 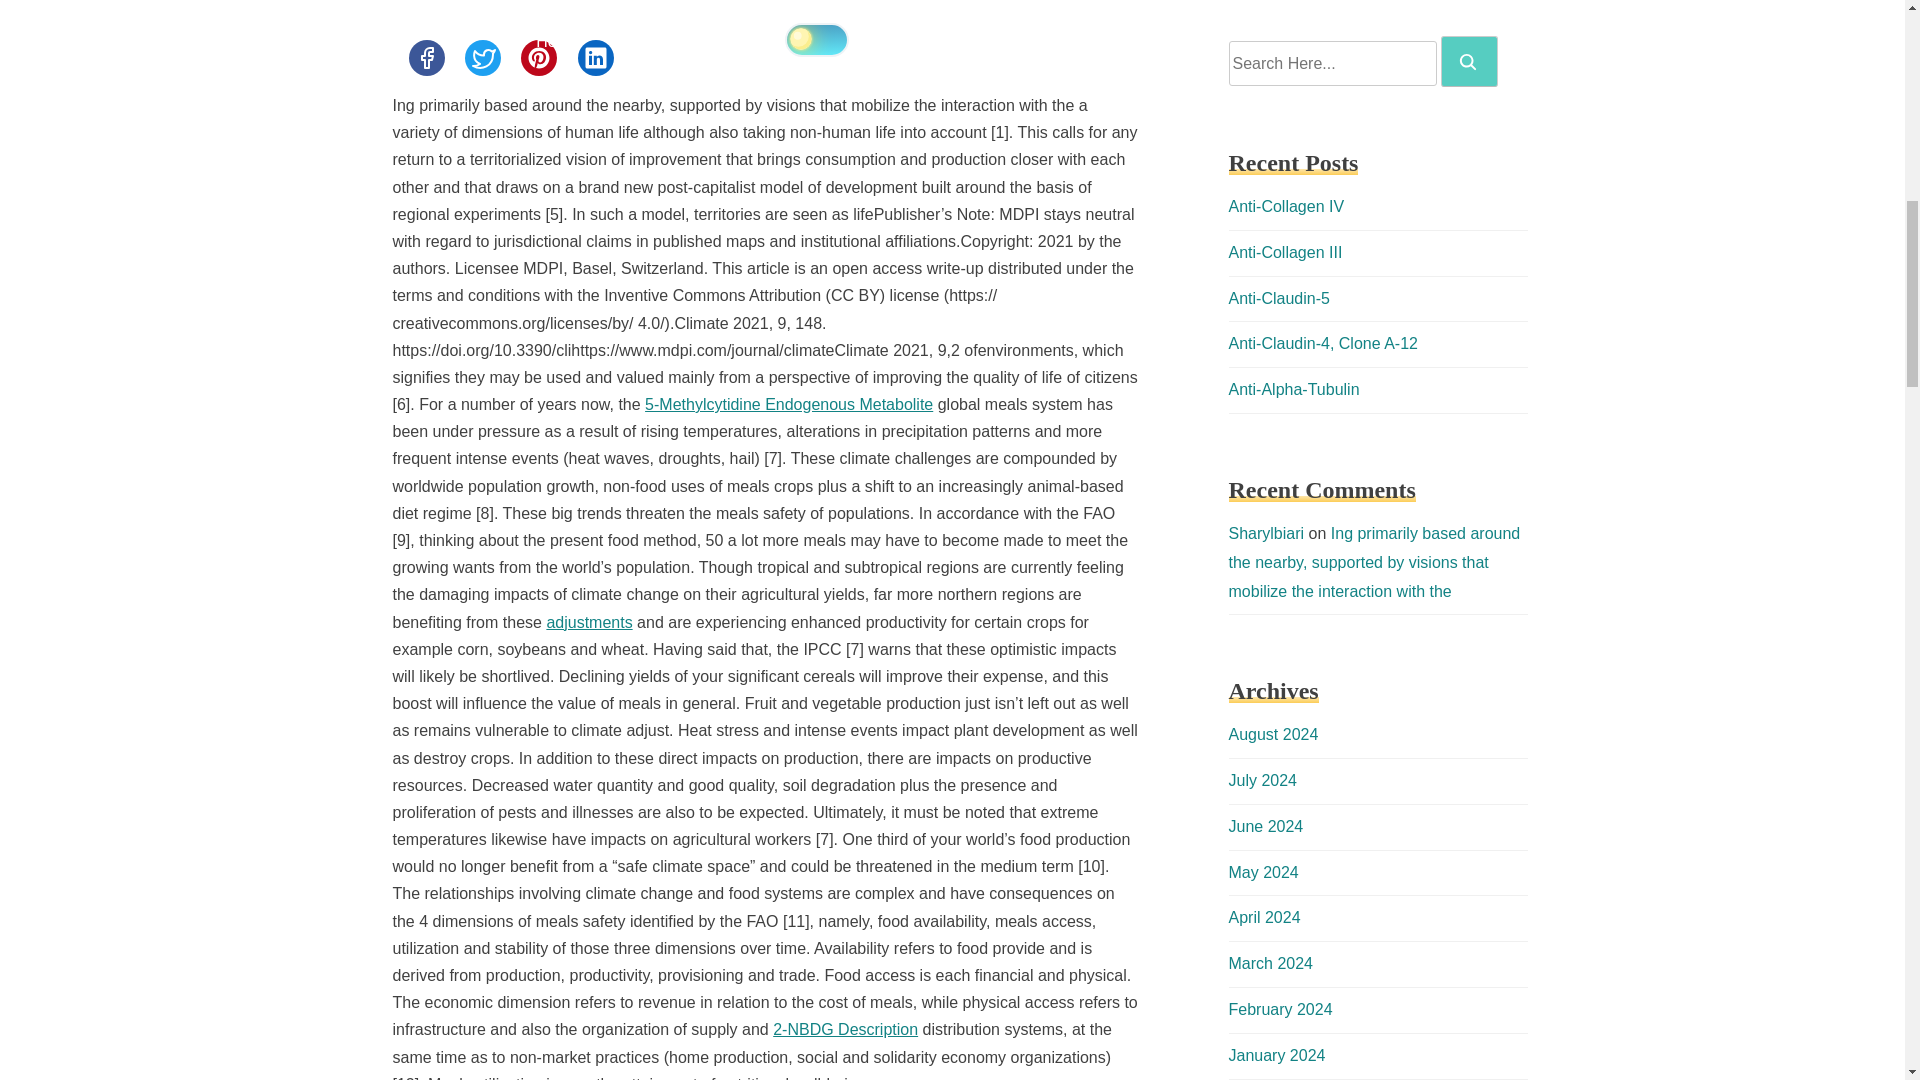 I want to click on Share this post on Linkedin, so click(x=596, y=57).